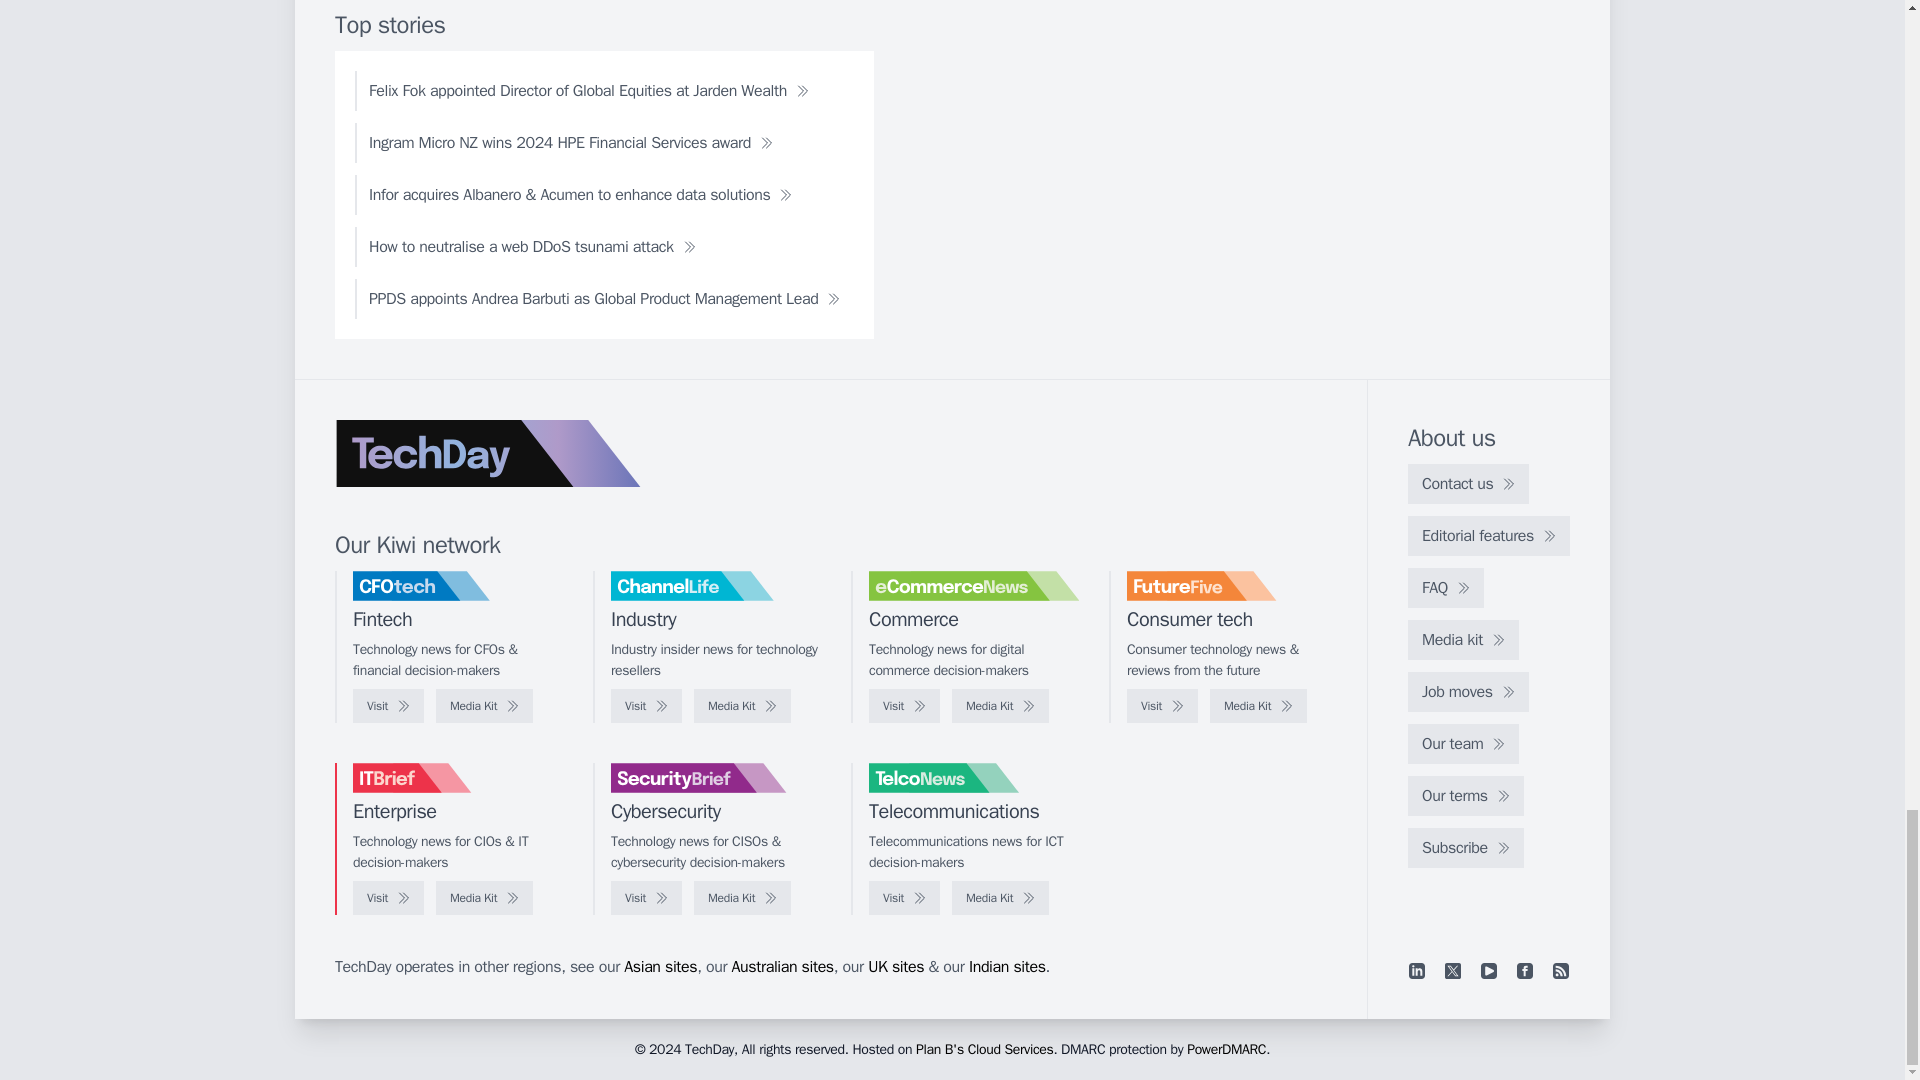 The width and height of the screenshot is (1920, 1080). I want to click on Visit, so click(904, 706).